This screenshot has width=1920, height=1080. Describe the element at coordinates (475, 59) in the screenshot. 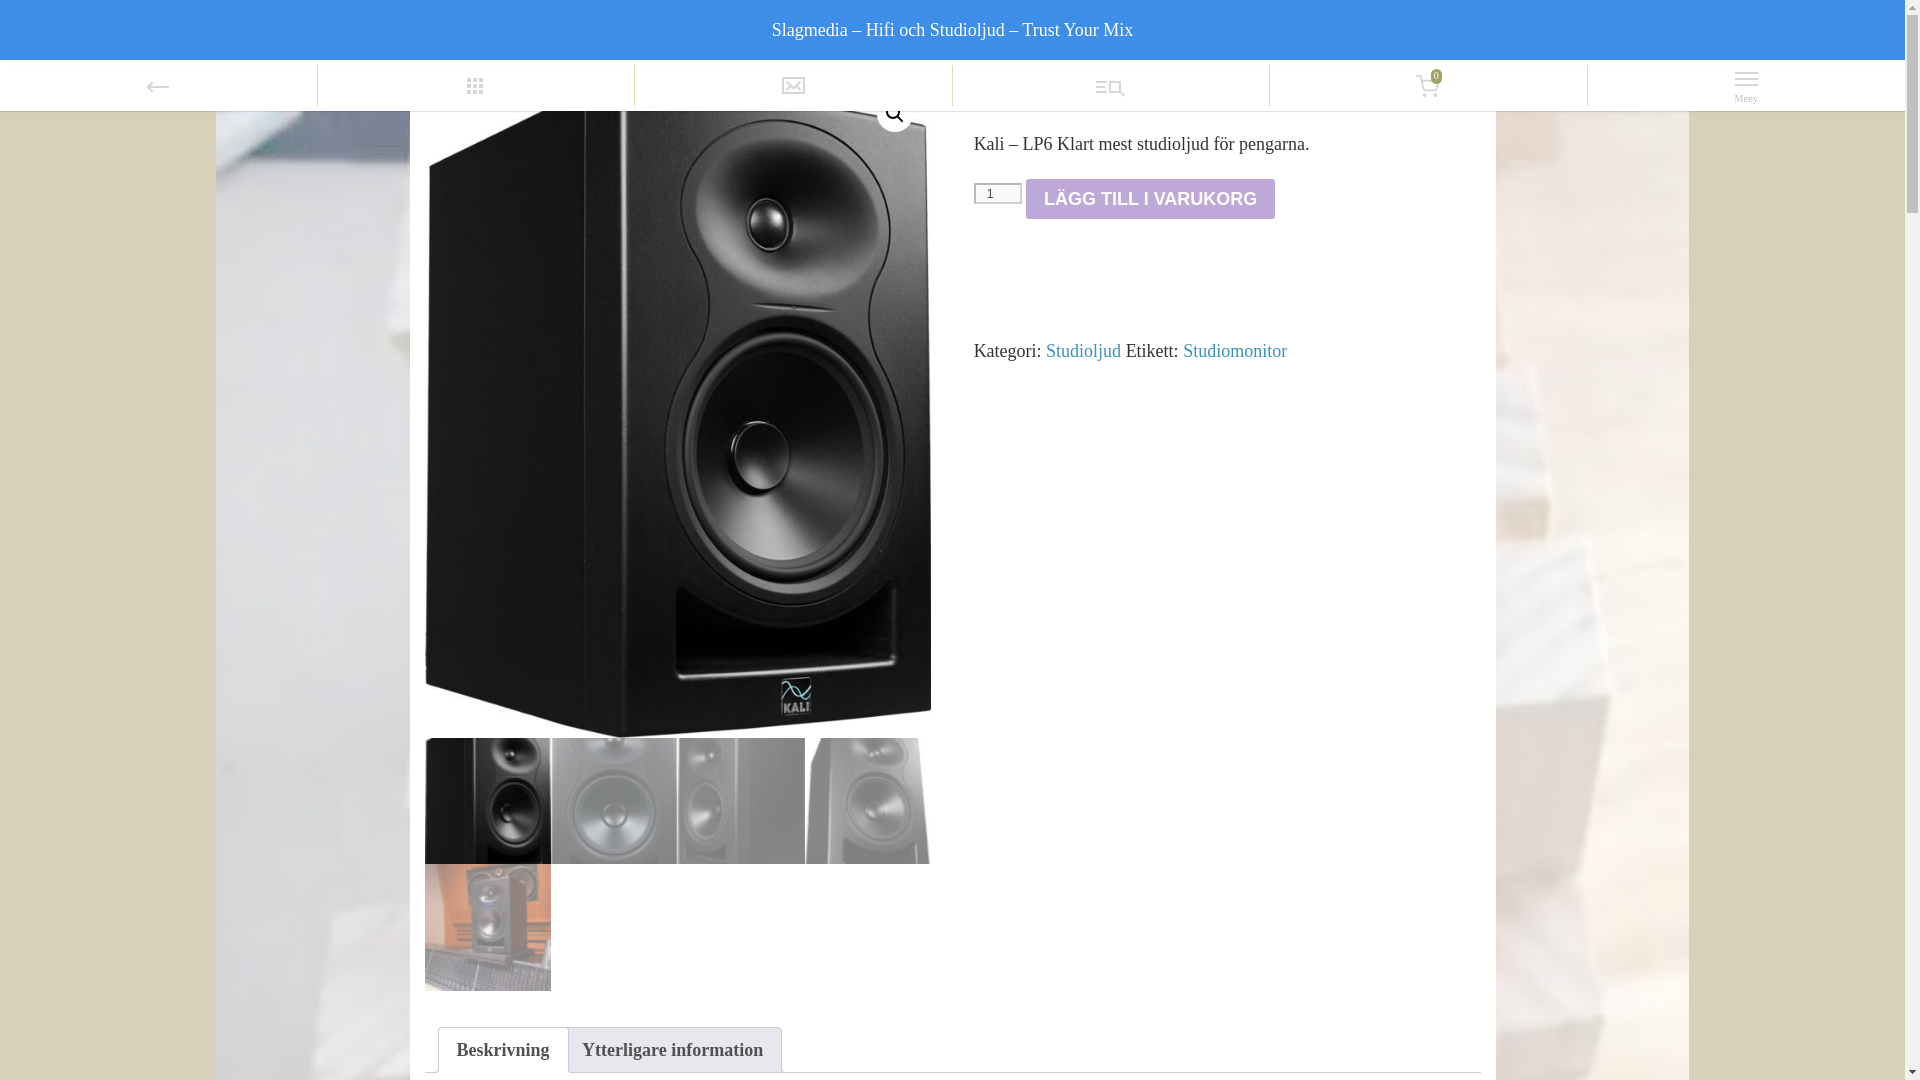

I see `Permalink to Kali LP6 V2` at that location.